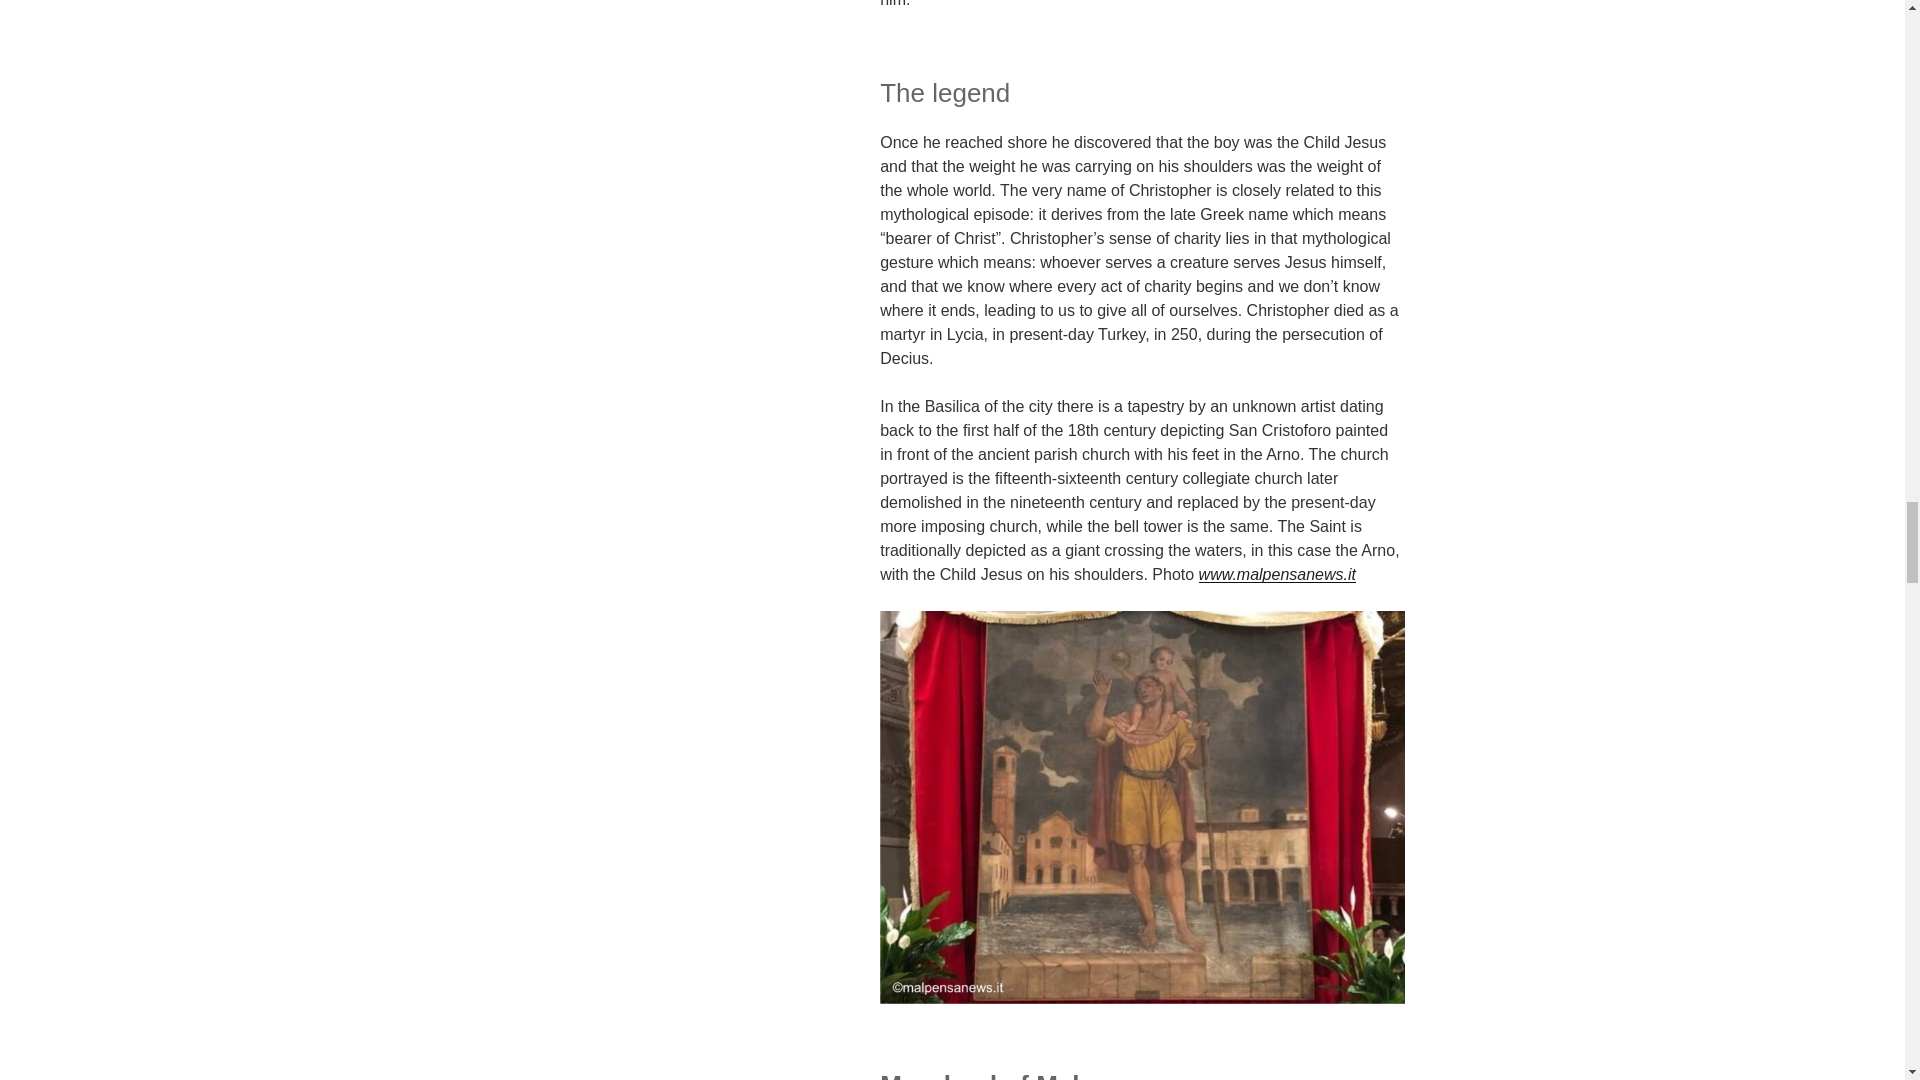  I want to click on www.malpensanews.it, so click(1276, 574).